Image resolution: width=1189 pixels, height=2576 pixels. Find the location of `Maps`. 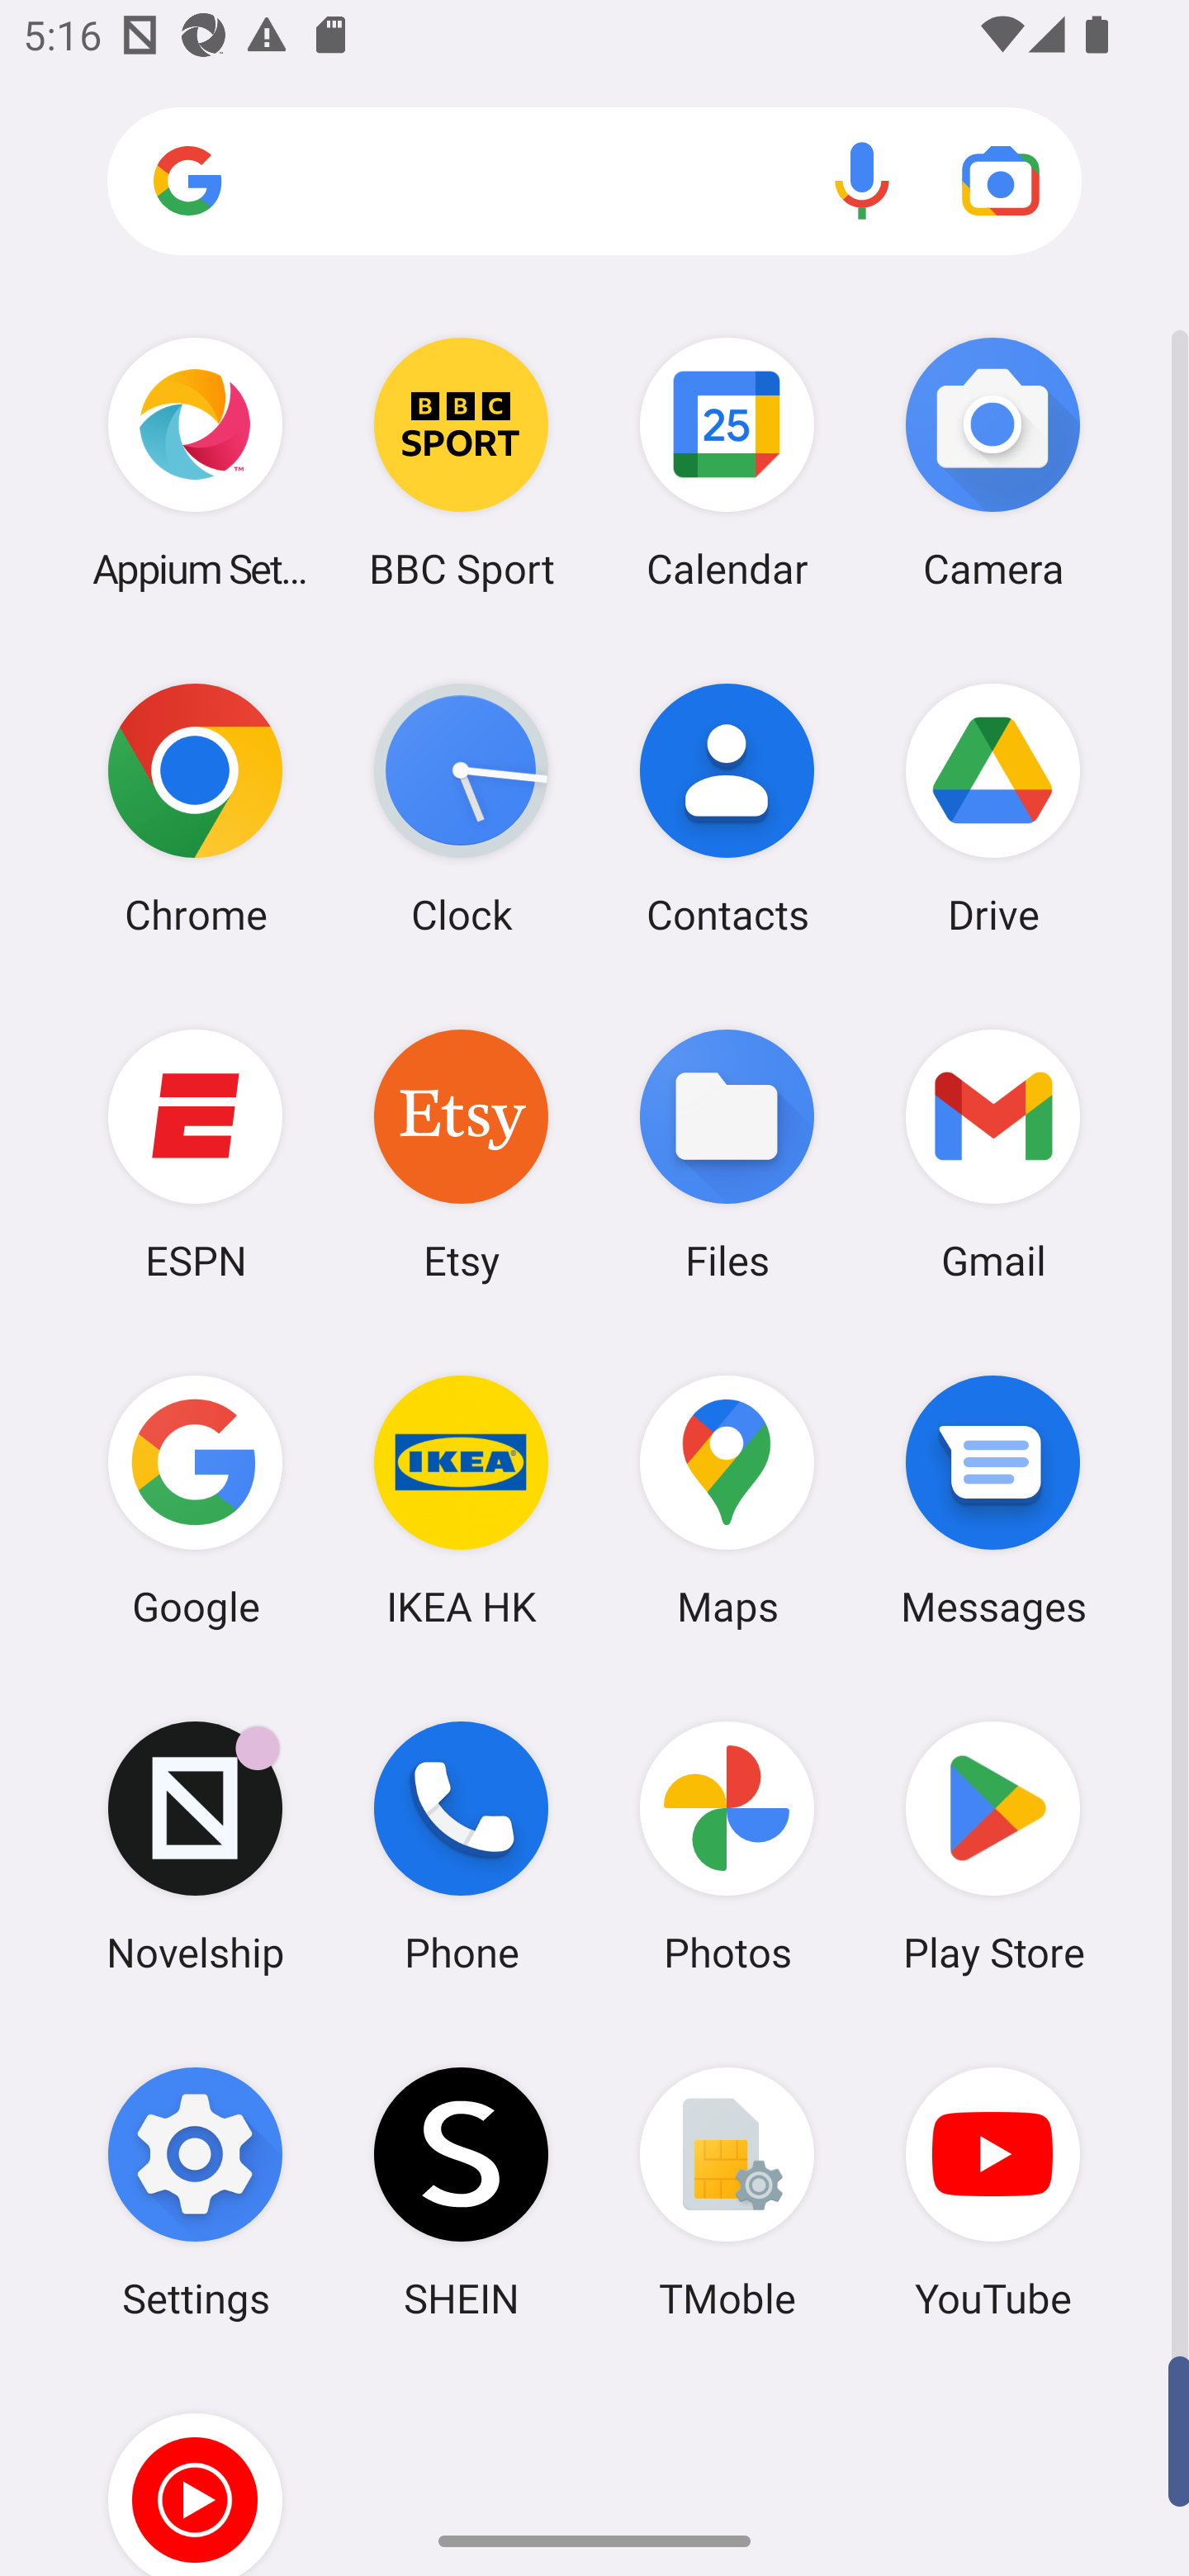

Maps is located at coordinates (727, 1500).